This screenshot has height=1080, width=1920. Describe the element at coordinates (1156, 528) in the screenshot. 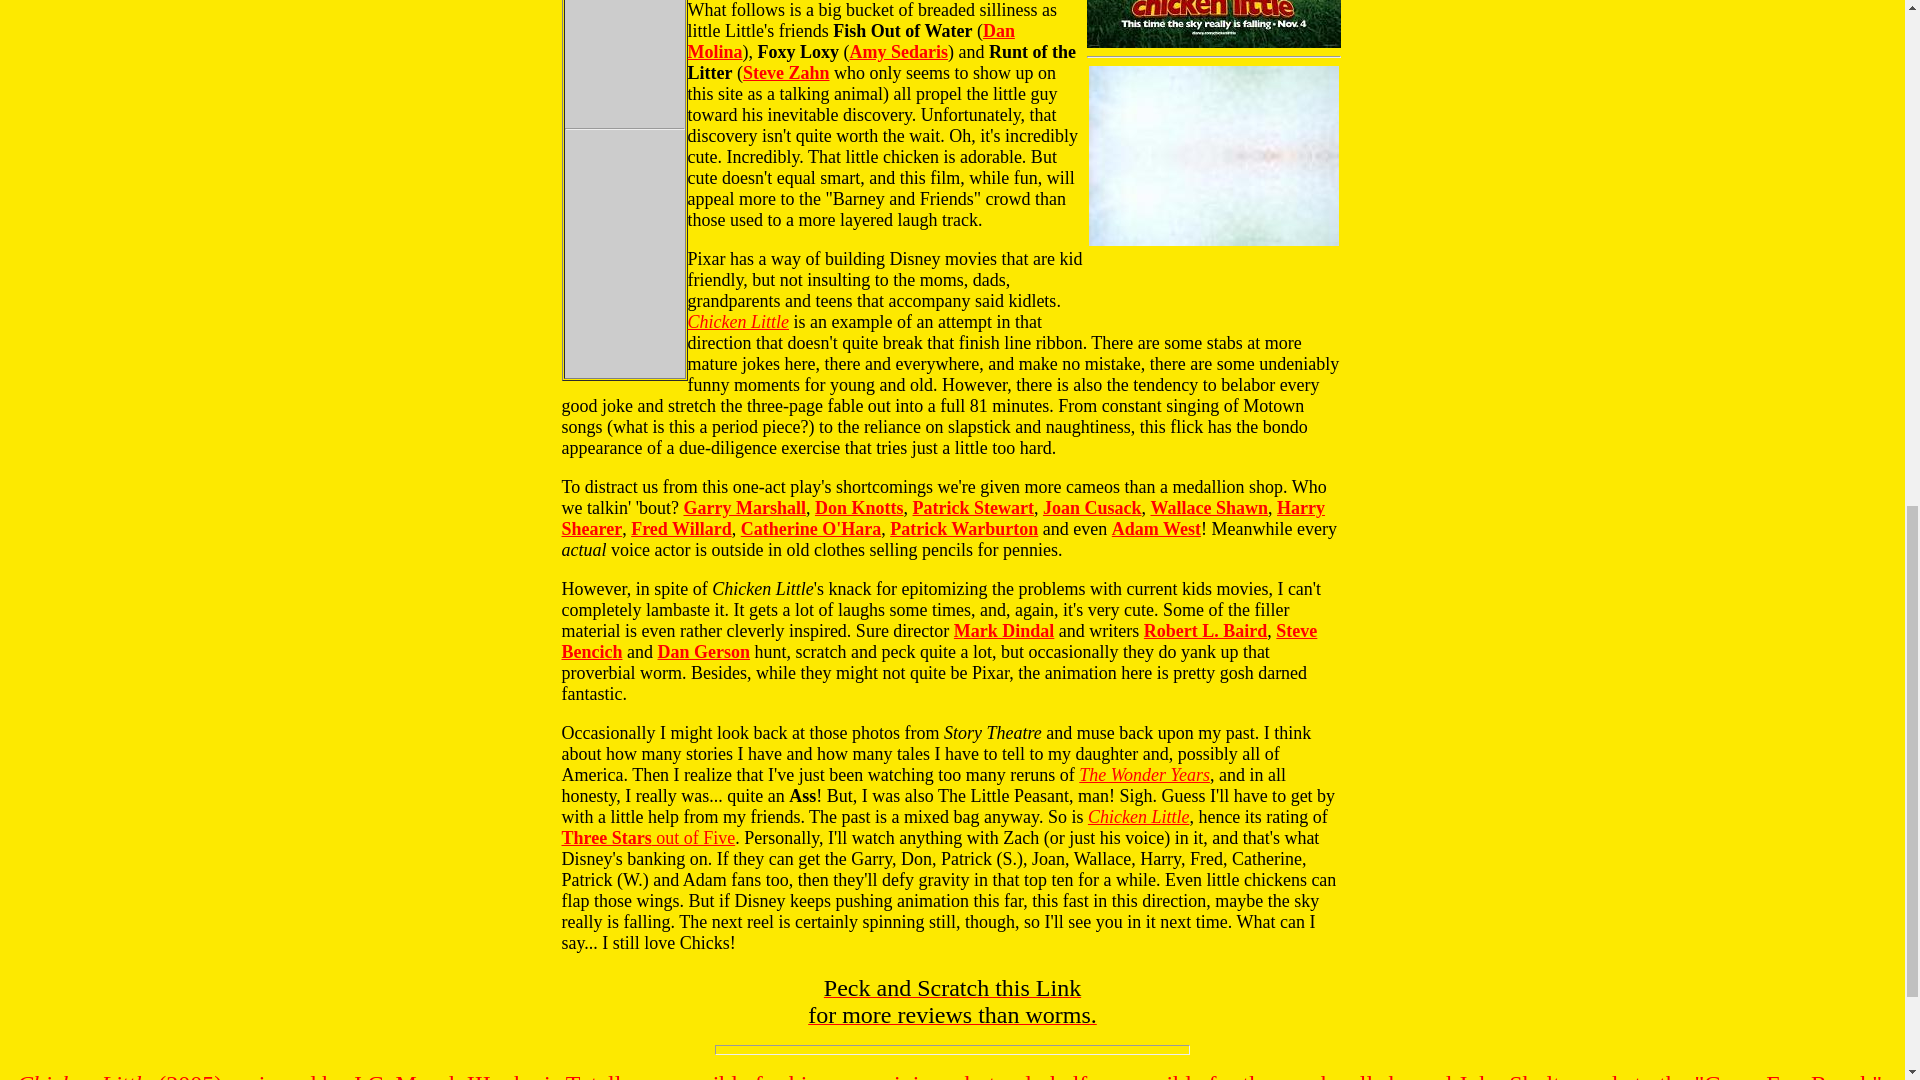

I see `Adam West` at that location.